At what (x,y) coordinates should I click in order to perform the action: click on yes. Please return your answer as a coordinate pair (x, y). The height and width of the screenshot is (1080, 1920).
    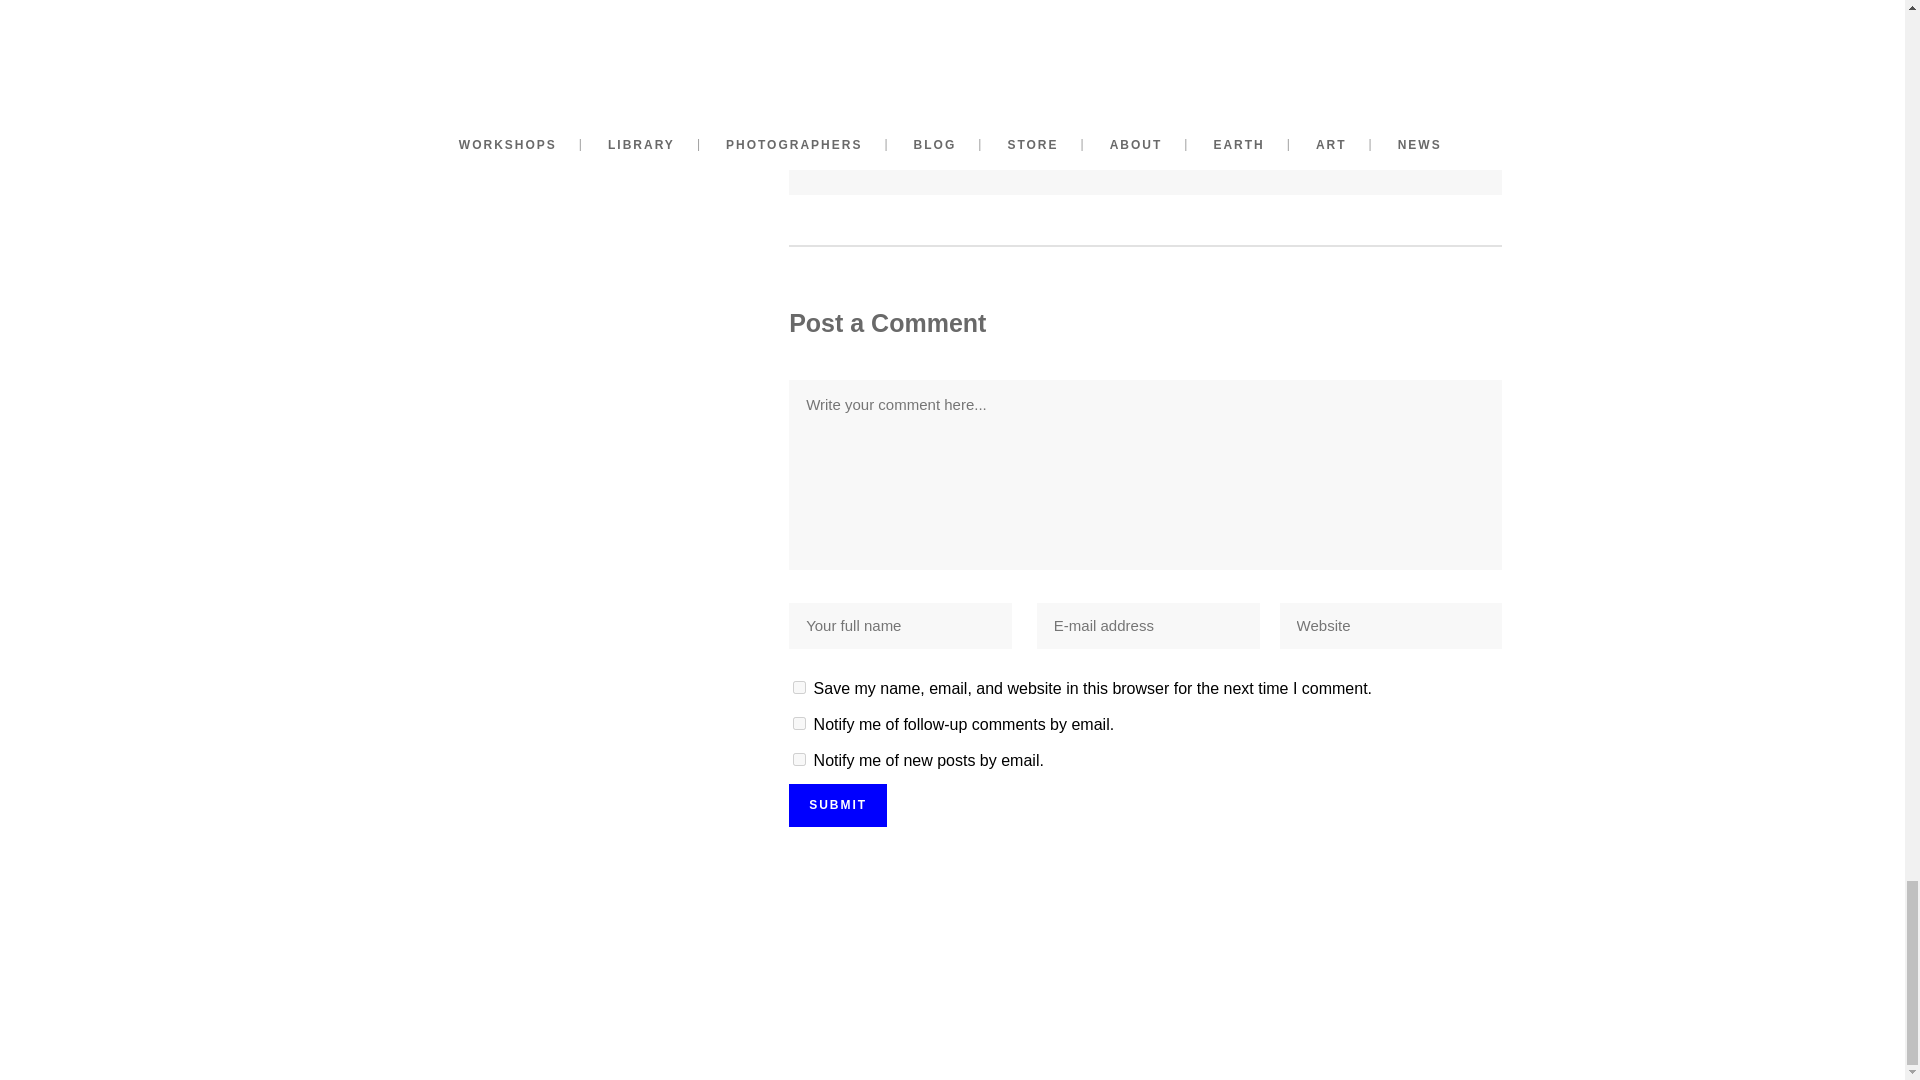
    Looking at the image, I should click on (799, 688).